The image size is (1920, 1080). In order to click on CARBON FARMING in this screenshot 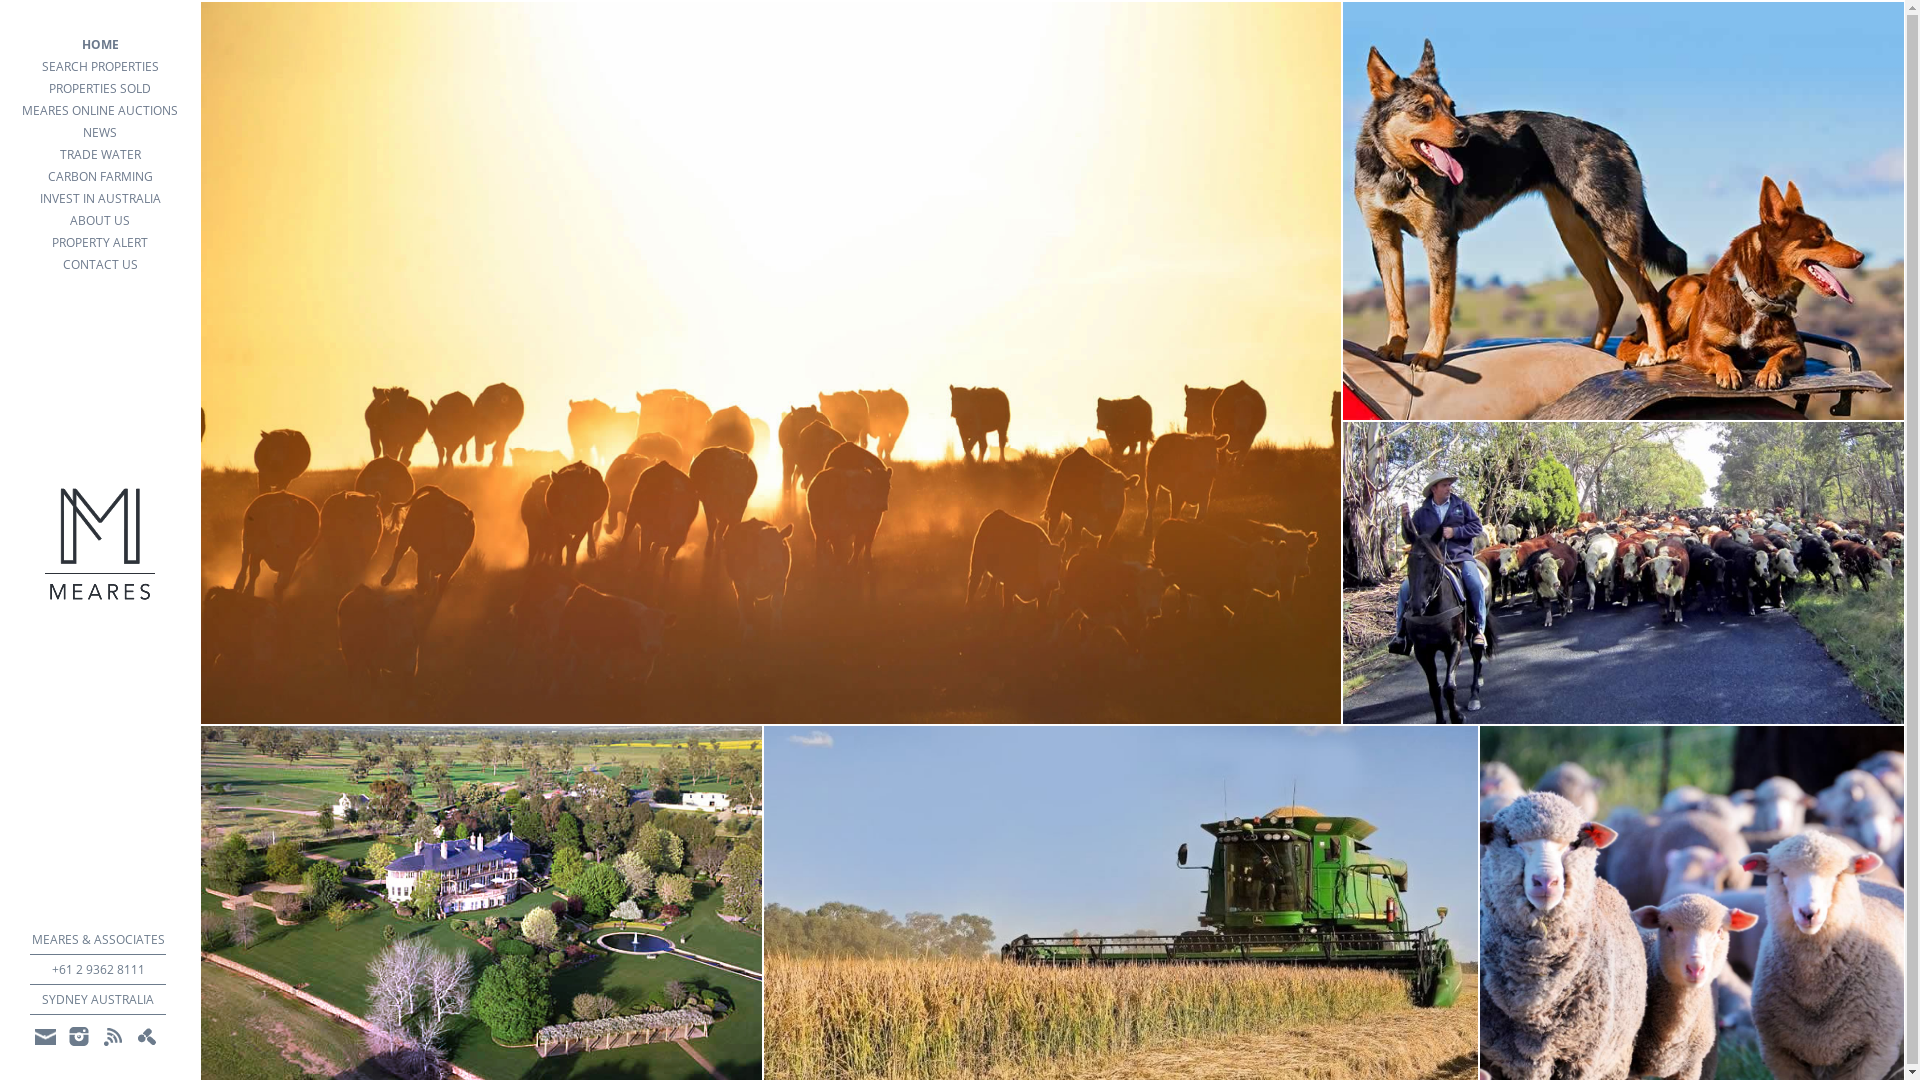, I will do `click(100, 177)`.